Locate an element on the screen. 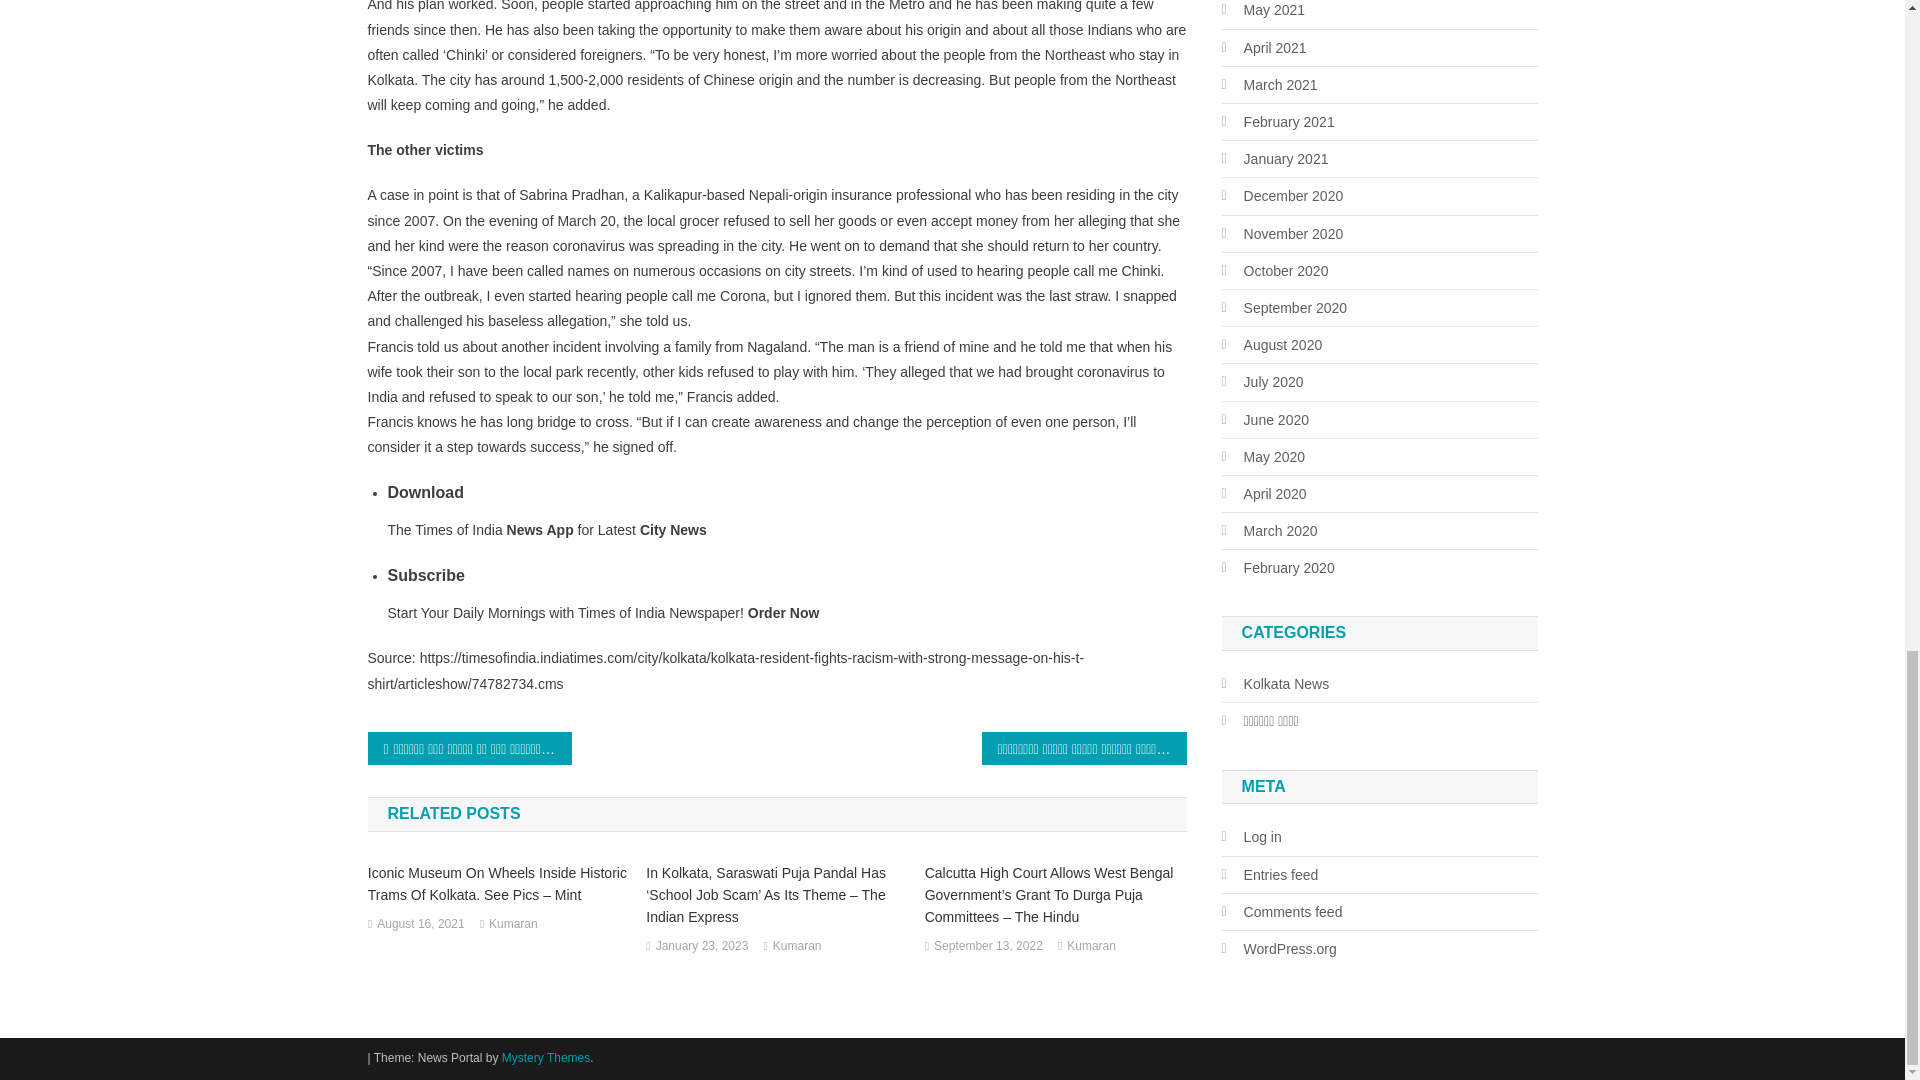 The width and height of the screenshot is (1920, 1080). Kumaran is located at coordinates (797, 946).